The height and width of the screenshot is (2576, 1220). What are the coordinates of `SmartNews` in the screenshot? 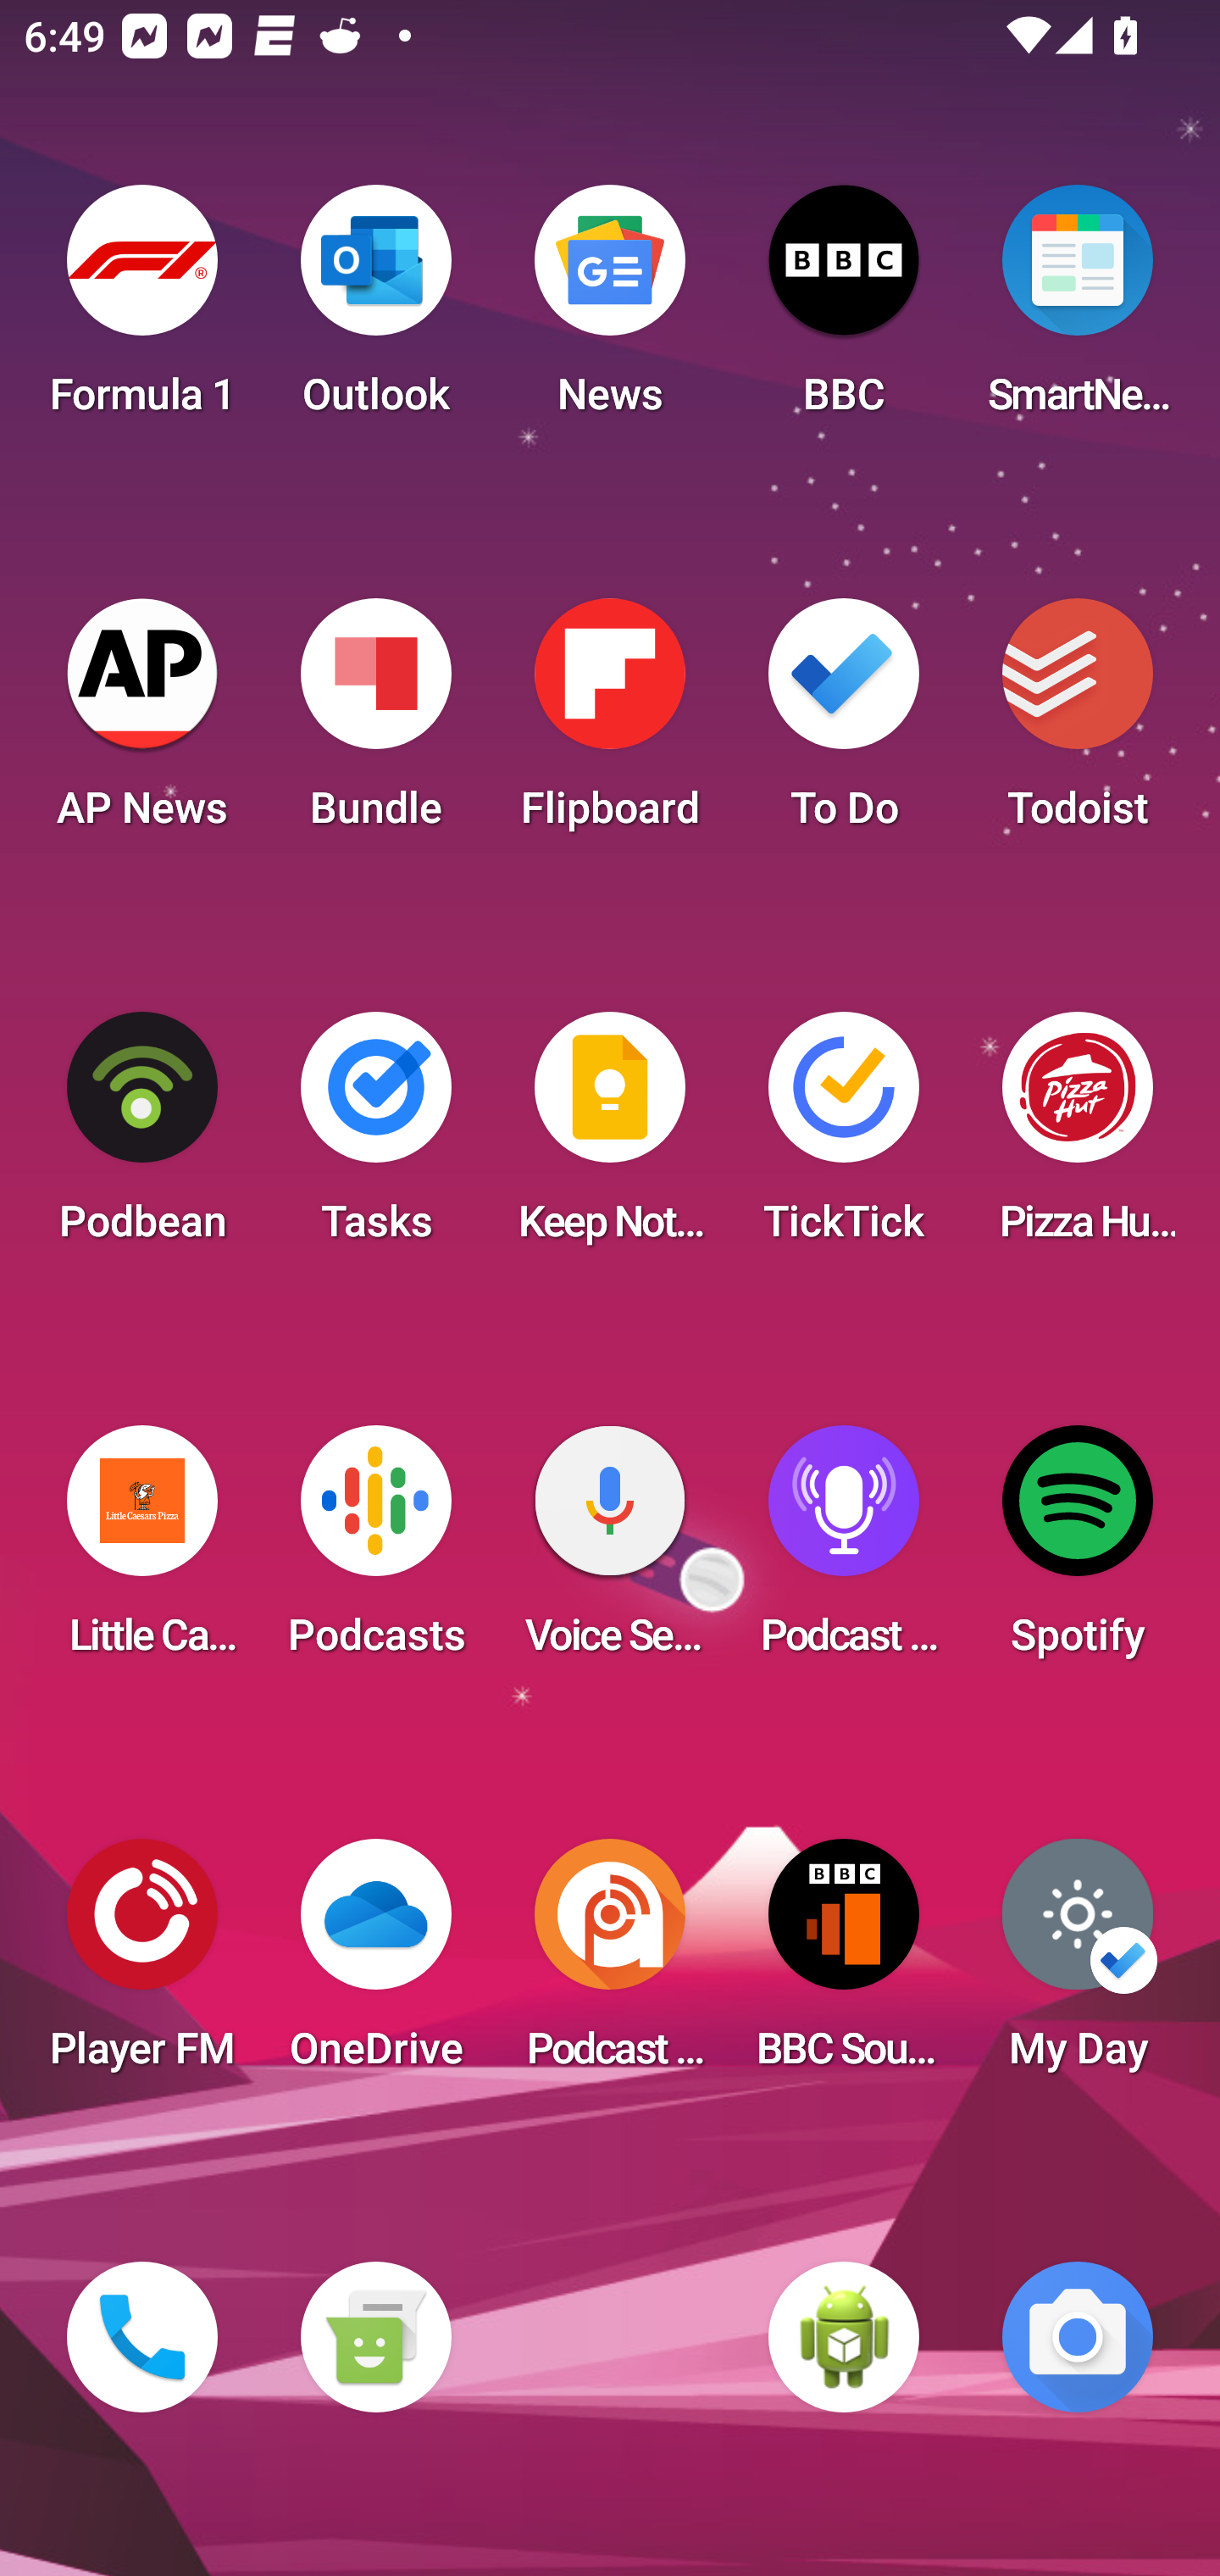 It's located at (1078, 310).